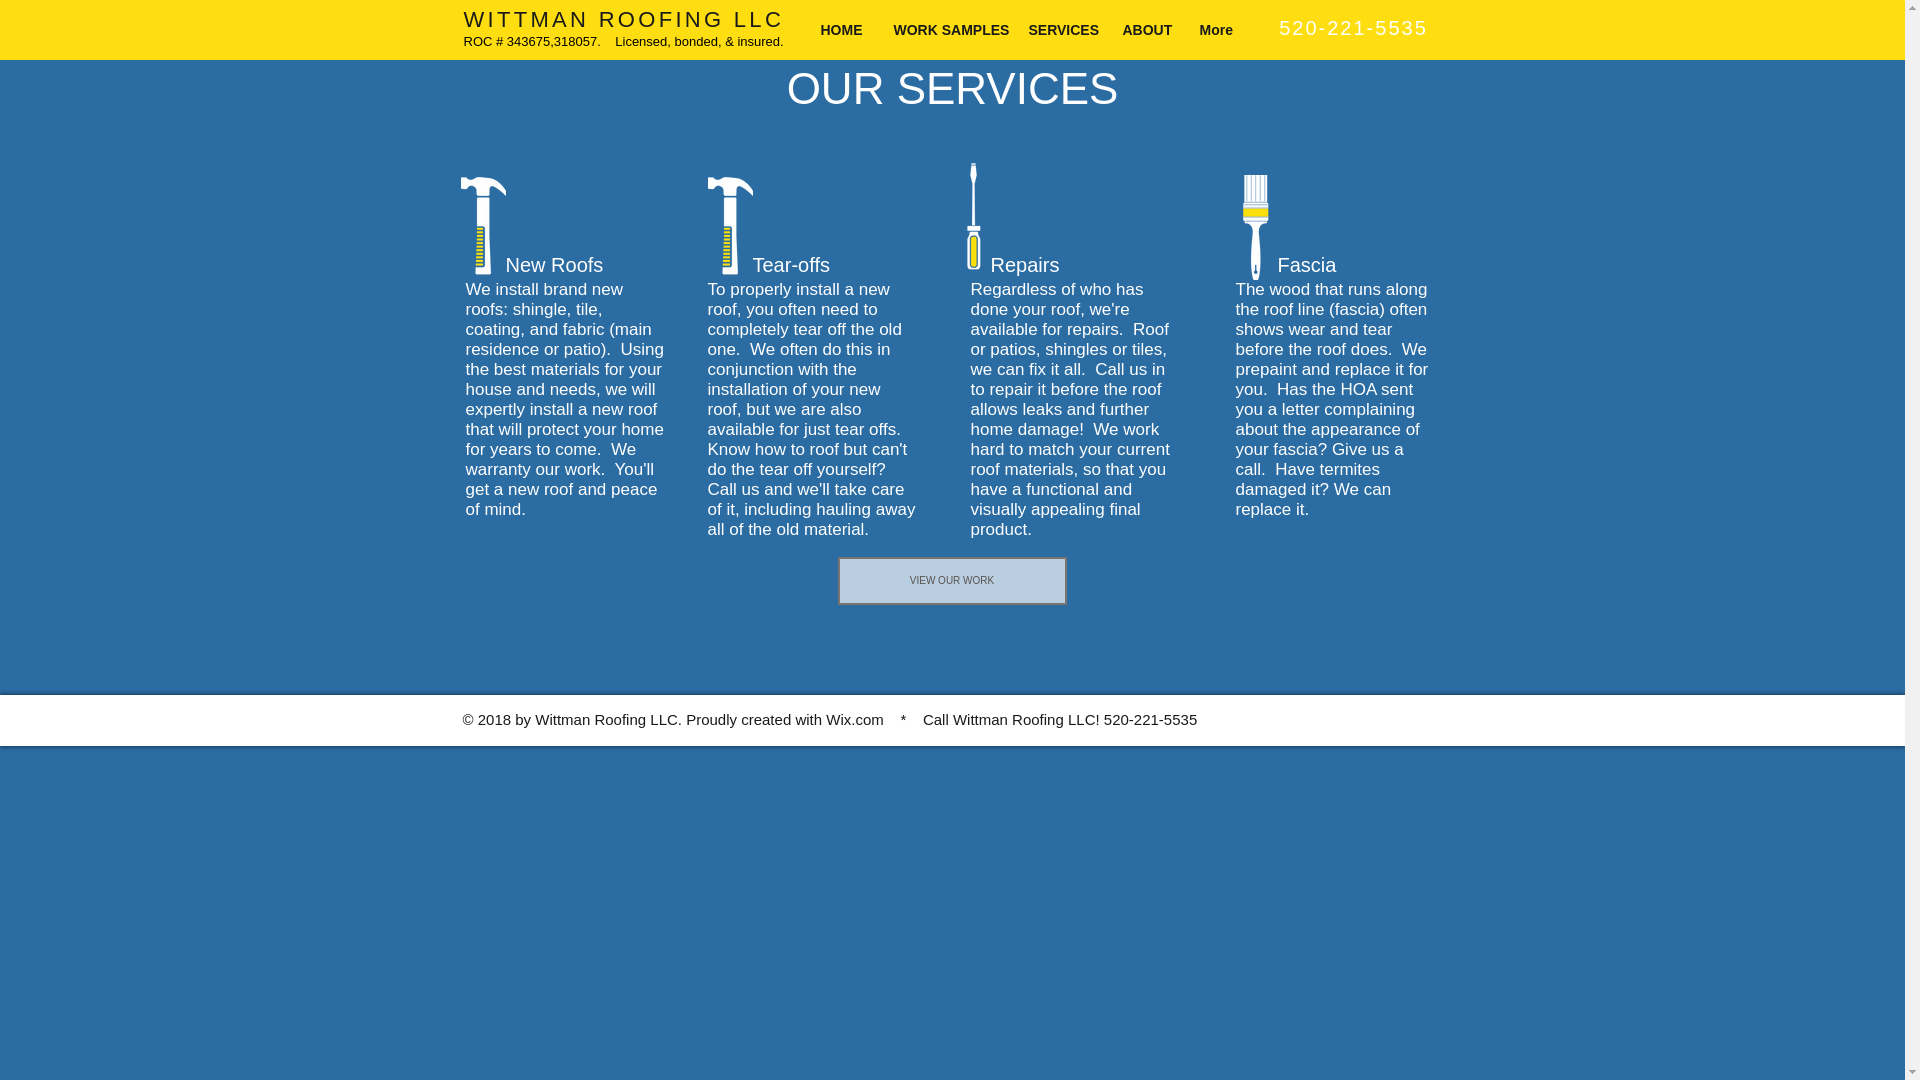 The width and height of the screenshot is (1920, 1080). What do you see at coordinates (842, 30) in the screenshot?
I see `HOME` at bounding box center [842, 30].